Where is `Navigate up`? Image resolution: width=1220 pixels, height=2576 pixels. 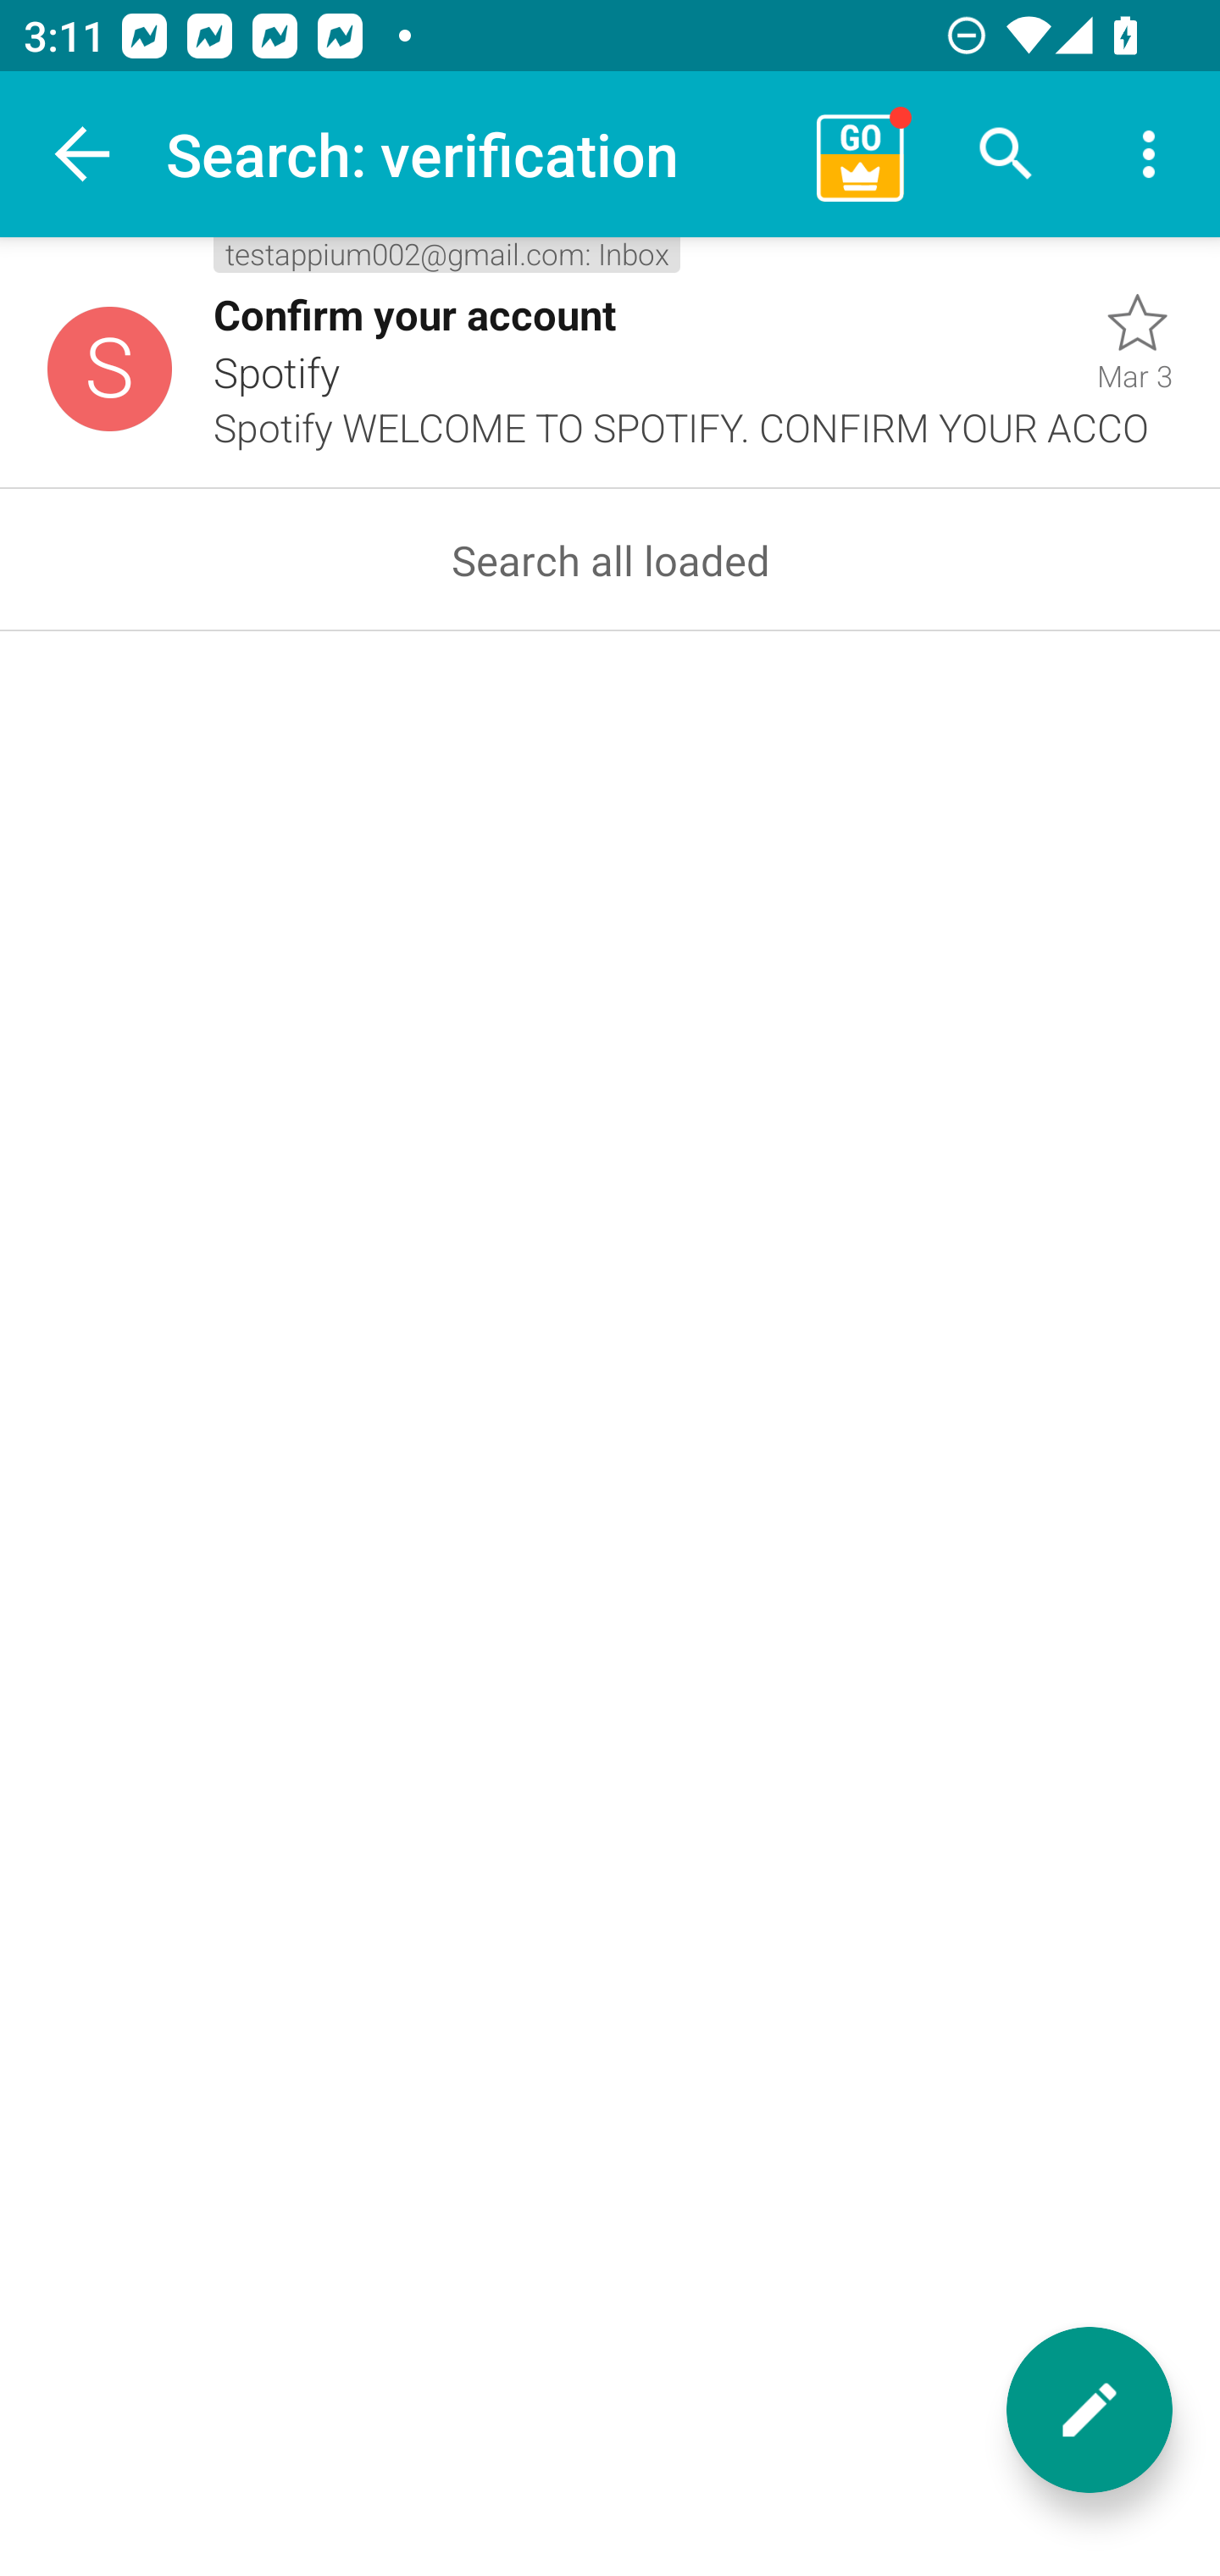 Navigate up is located at coordinates (83, 154).